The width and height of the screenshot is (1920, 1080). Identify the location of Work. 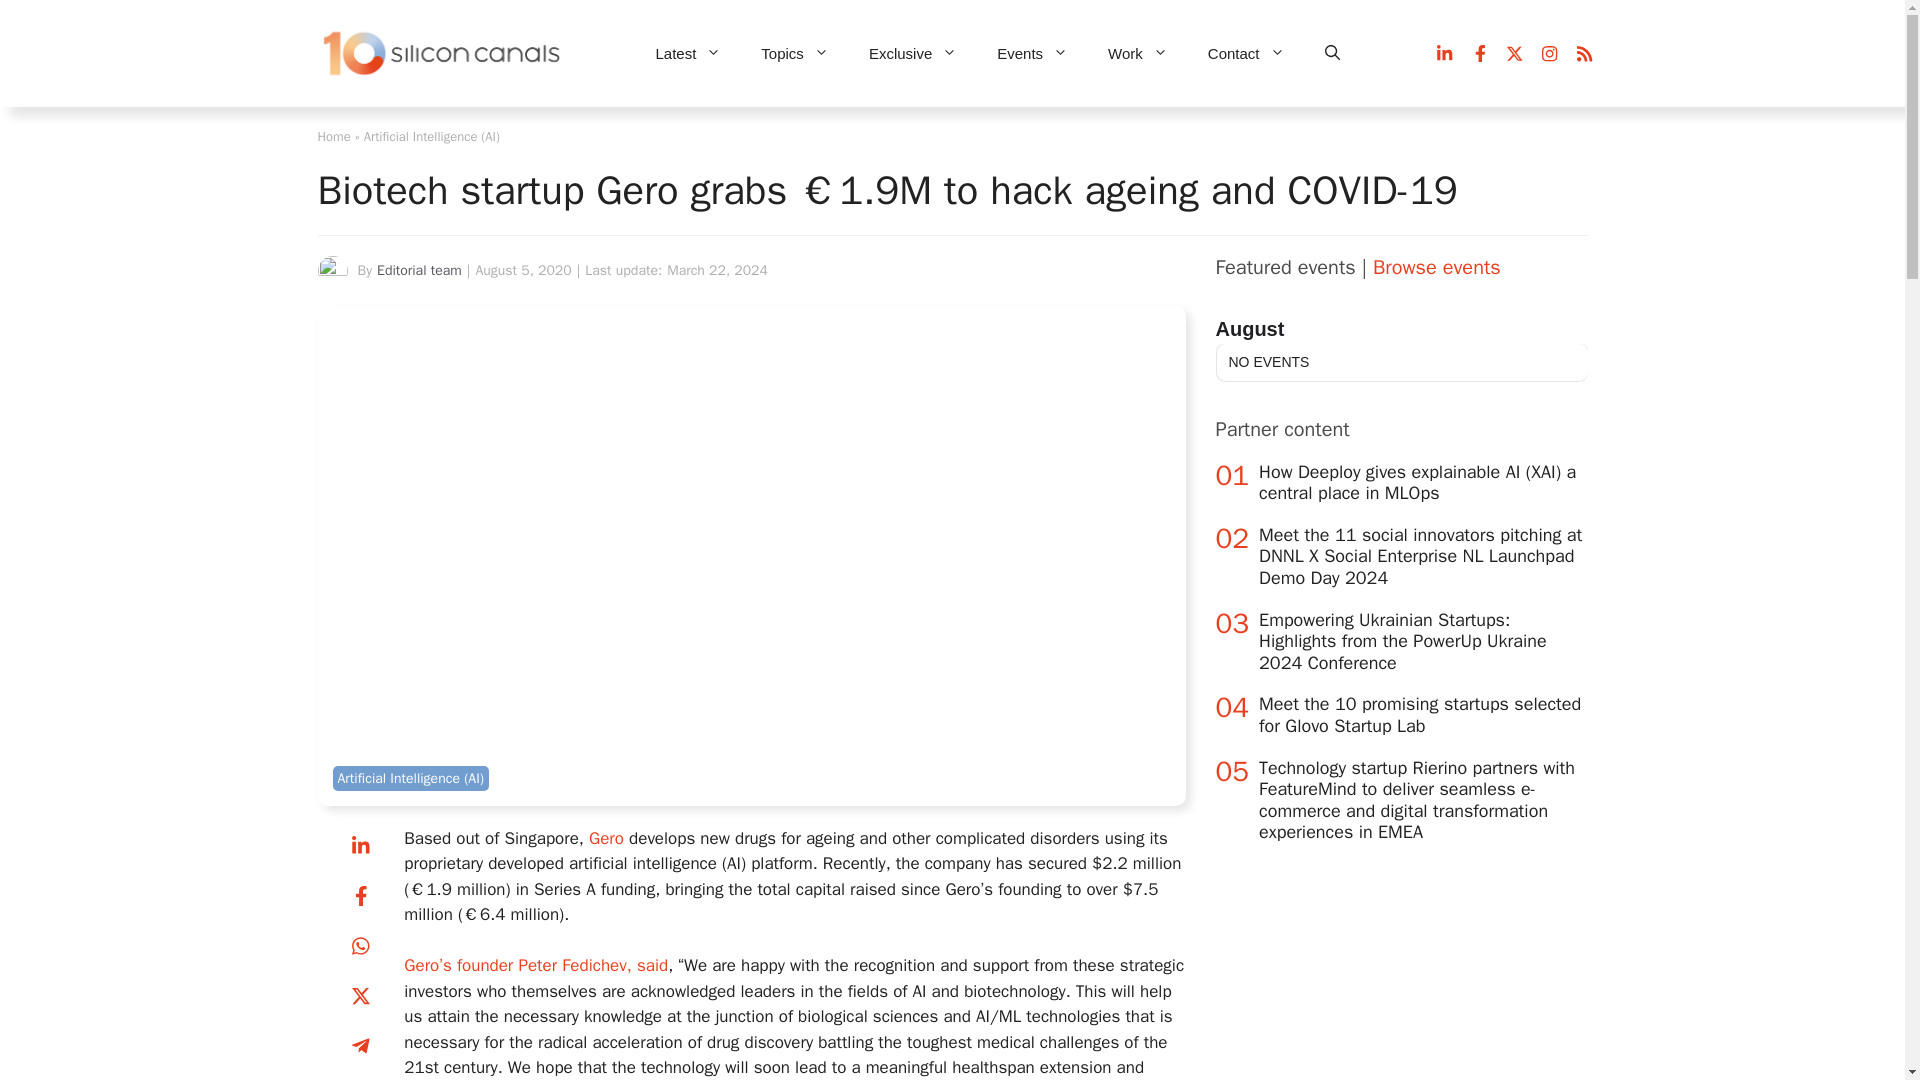
(1138, 54).